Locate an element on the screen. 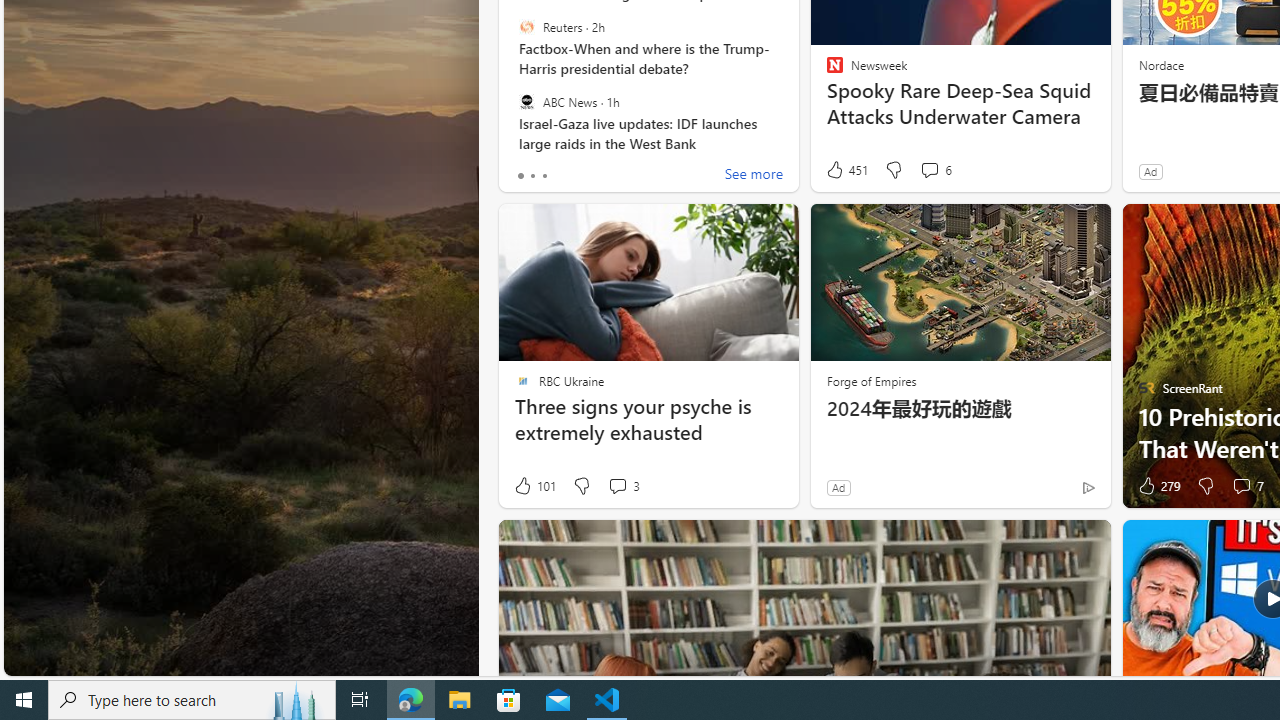  View comments 7 Comment is located at coordinates (1241, 486).